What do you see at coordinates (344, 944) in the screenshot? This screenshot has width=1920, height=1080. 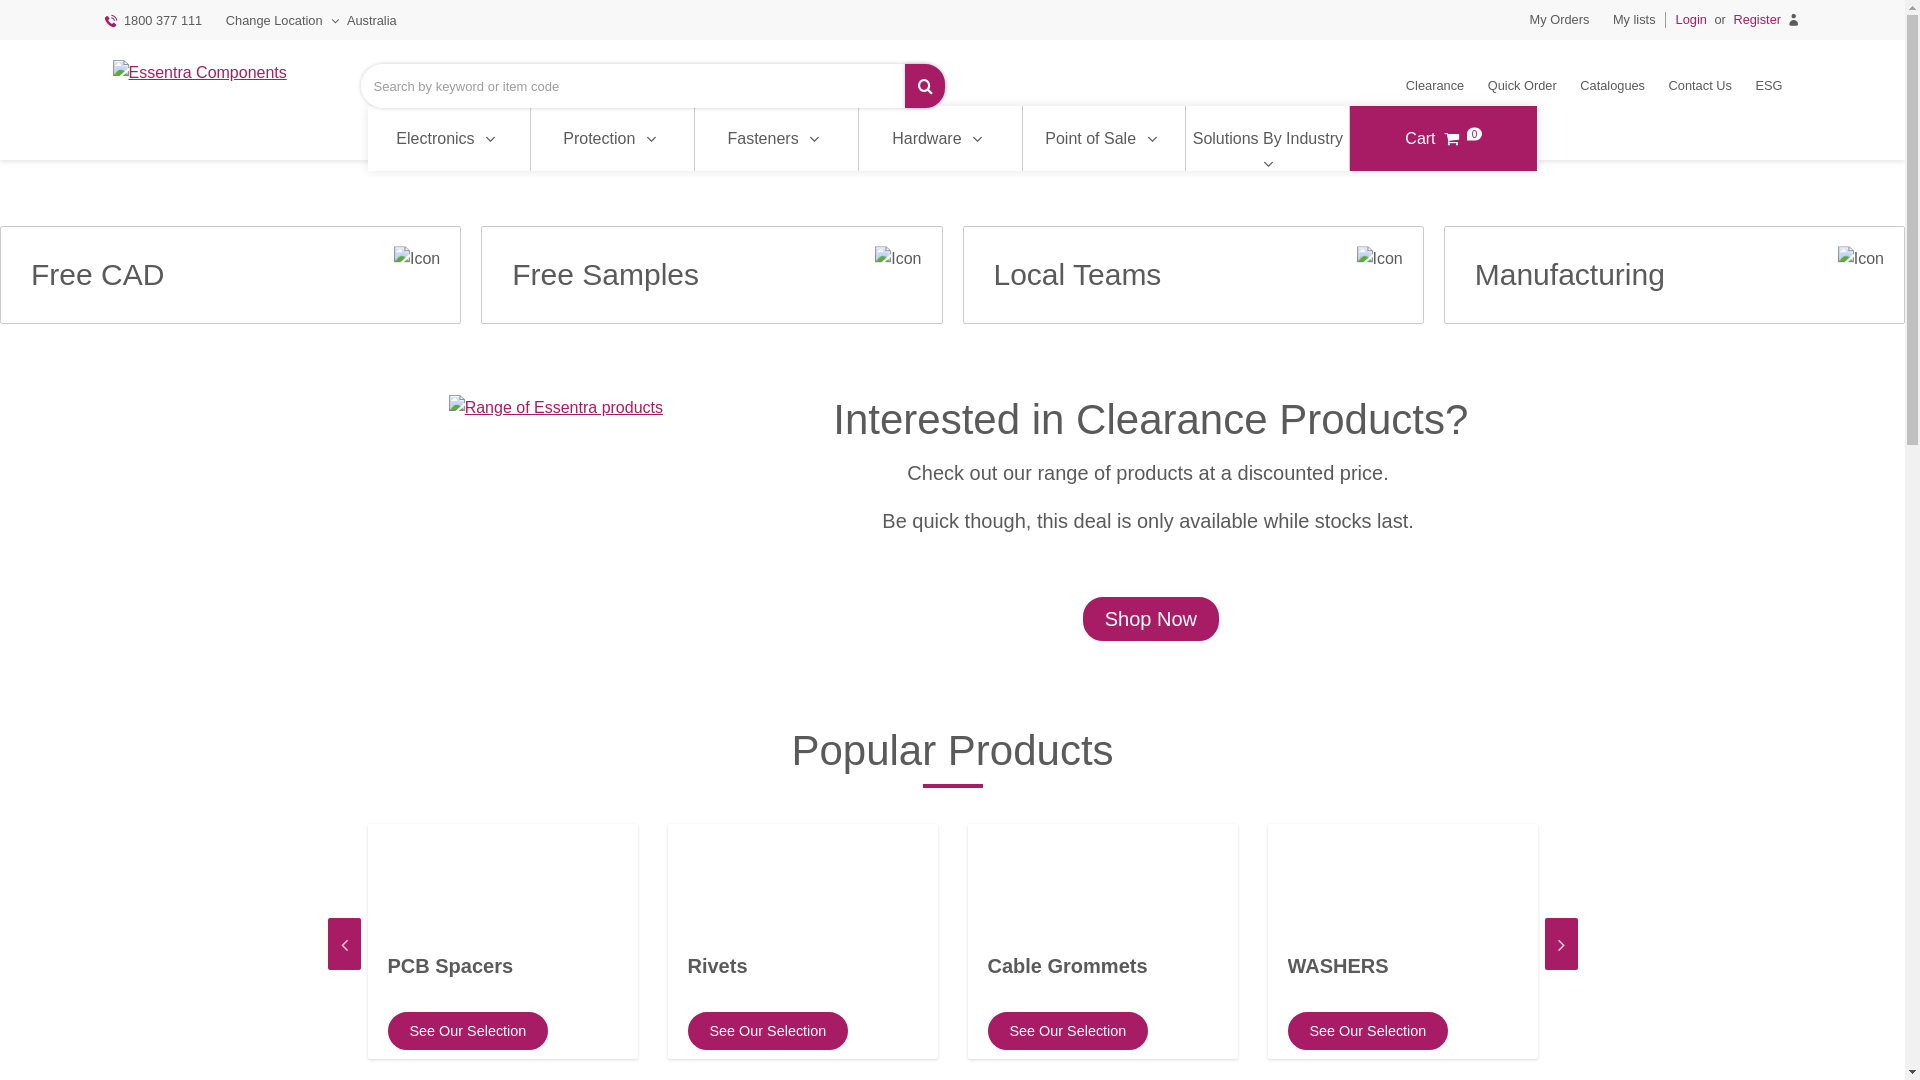 I see `Previous` at bounding box center [344, 944].